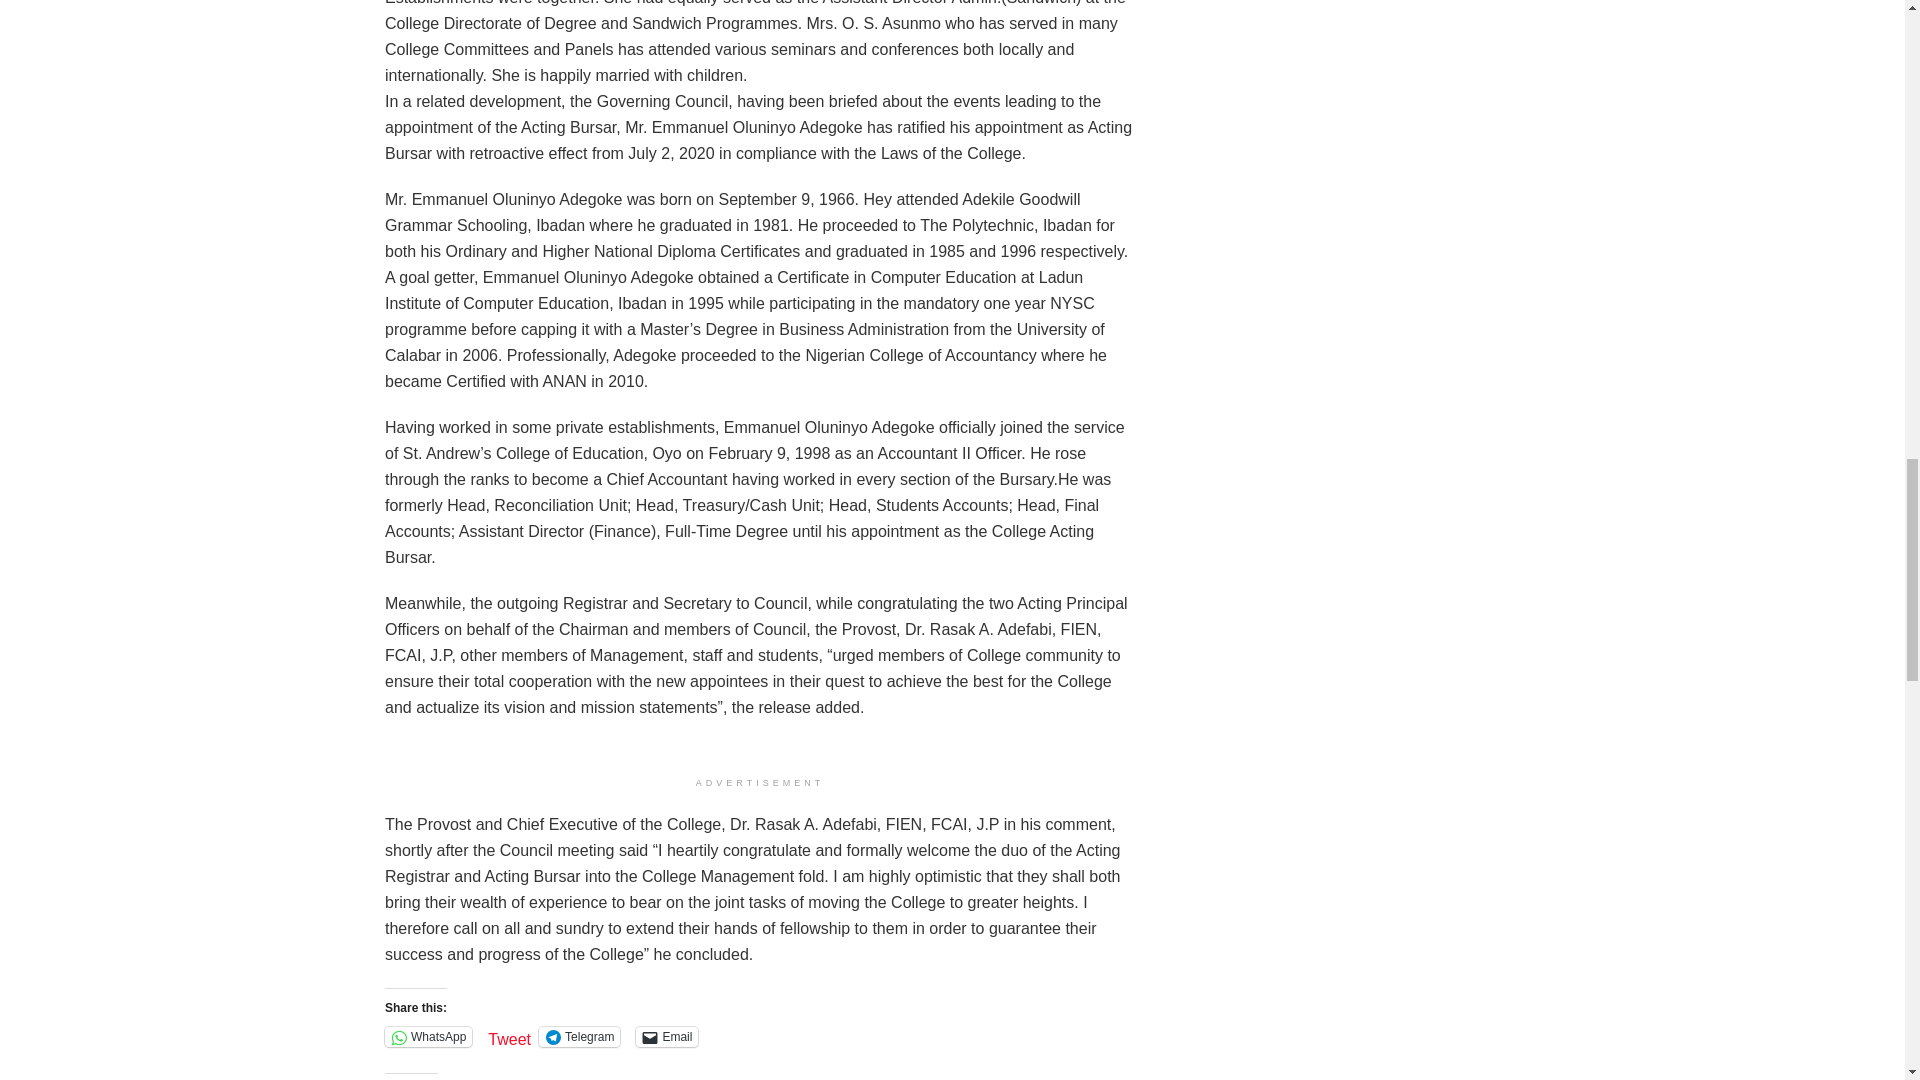 The width and height of the screenshot is (1920, 1080). I want to click on Click to share on WhatsApp, so click(428, 1036).